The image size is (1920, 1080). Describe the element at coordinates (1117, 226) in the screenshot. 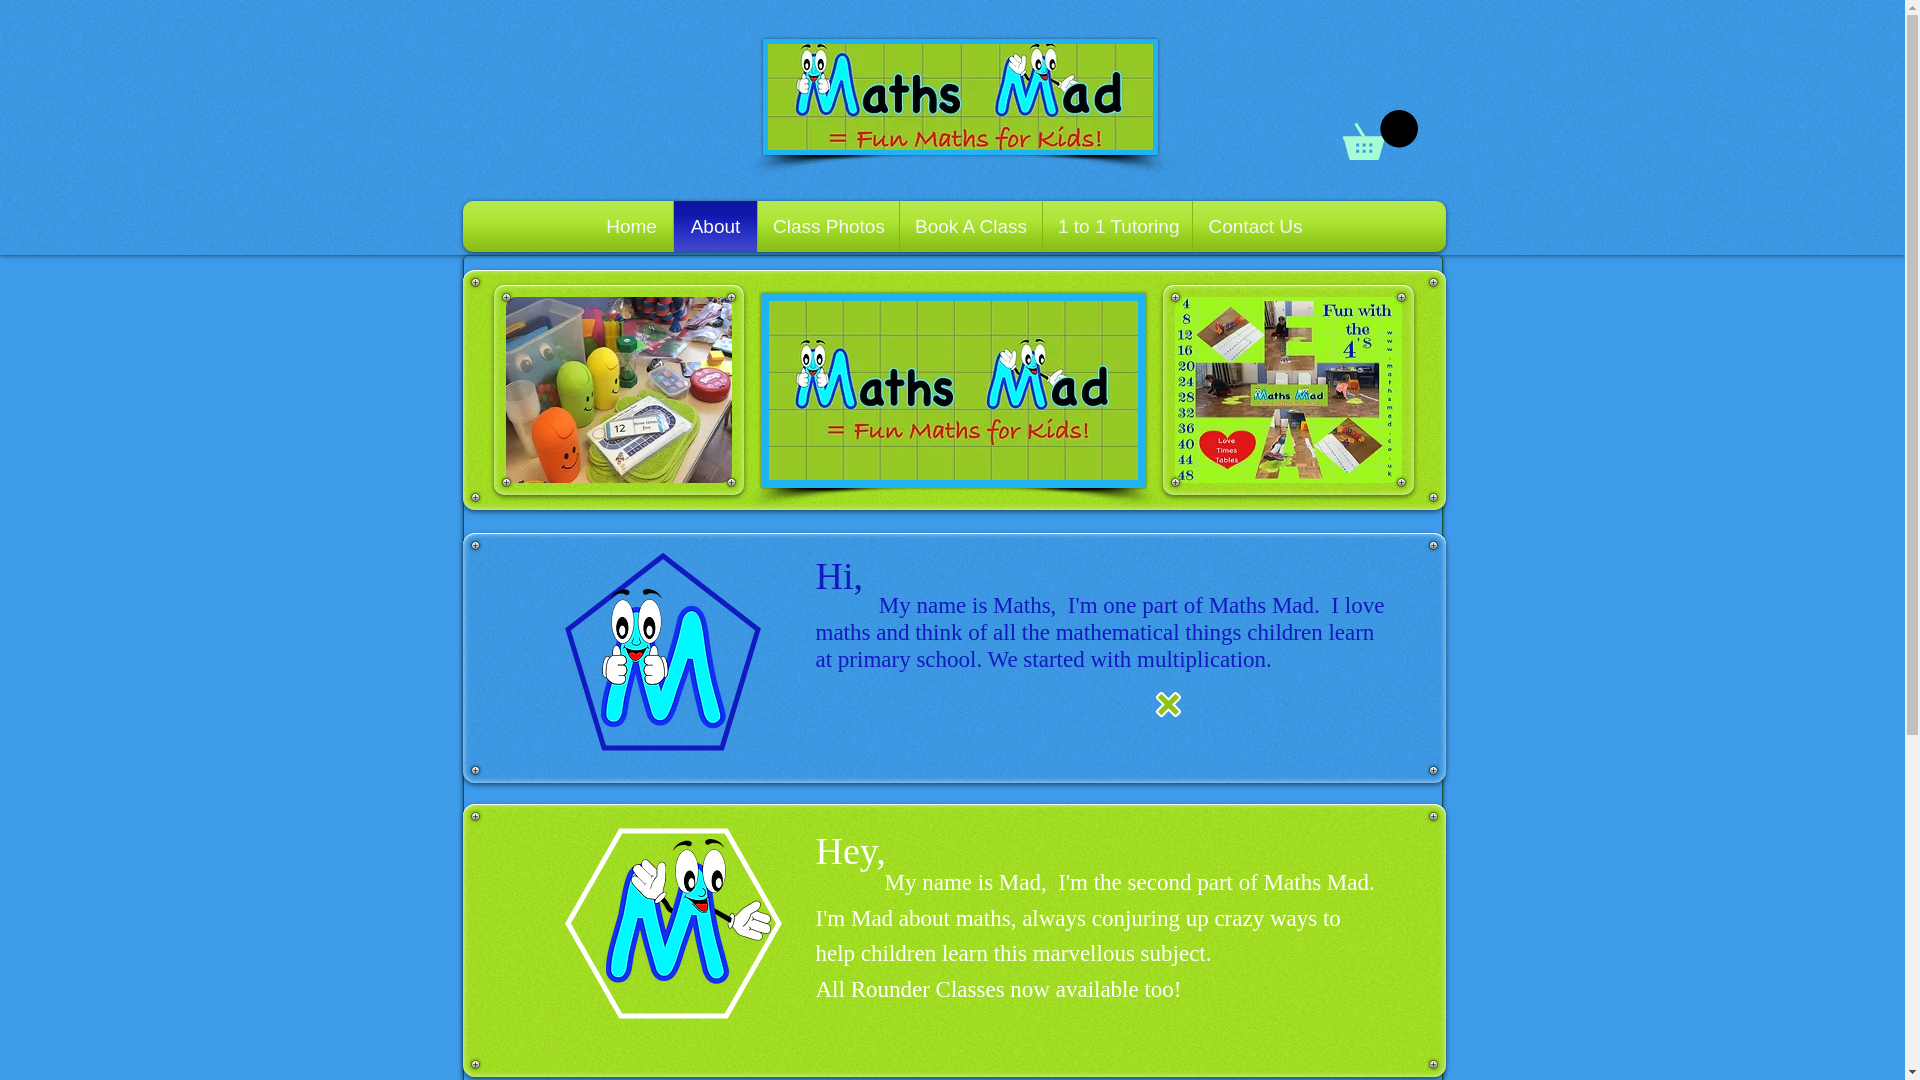

I see `1 to 1 Tutoring` at that location.